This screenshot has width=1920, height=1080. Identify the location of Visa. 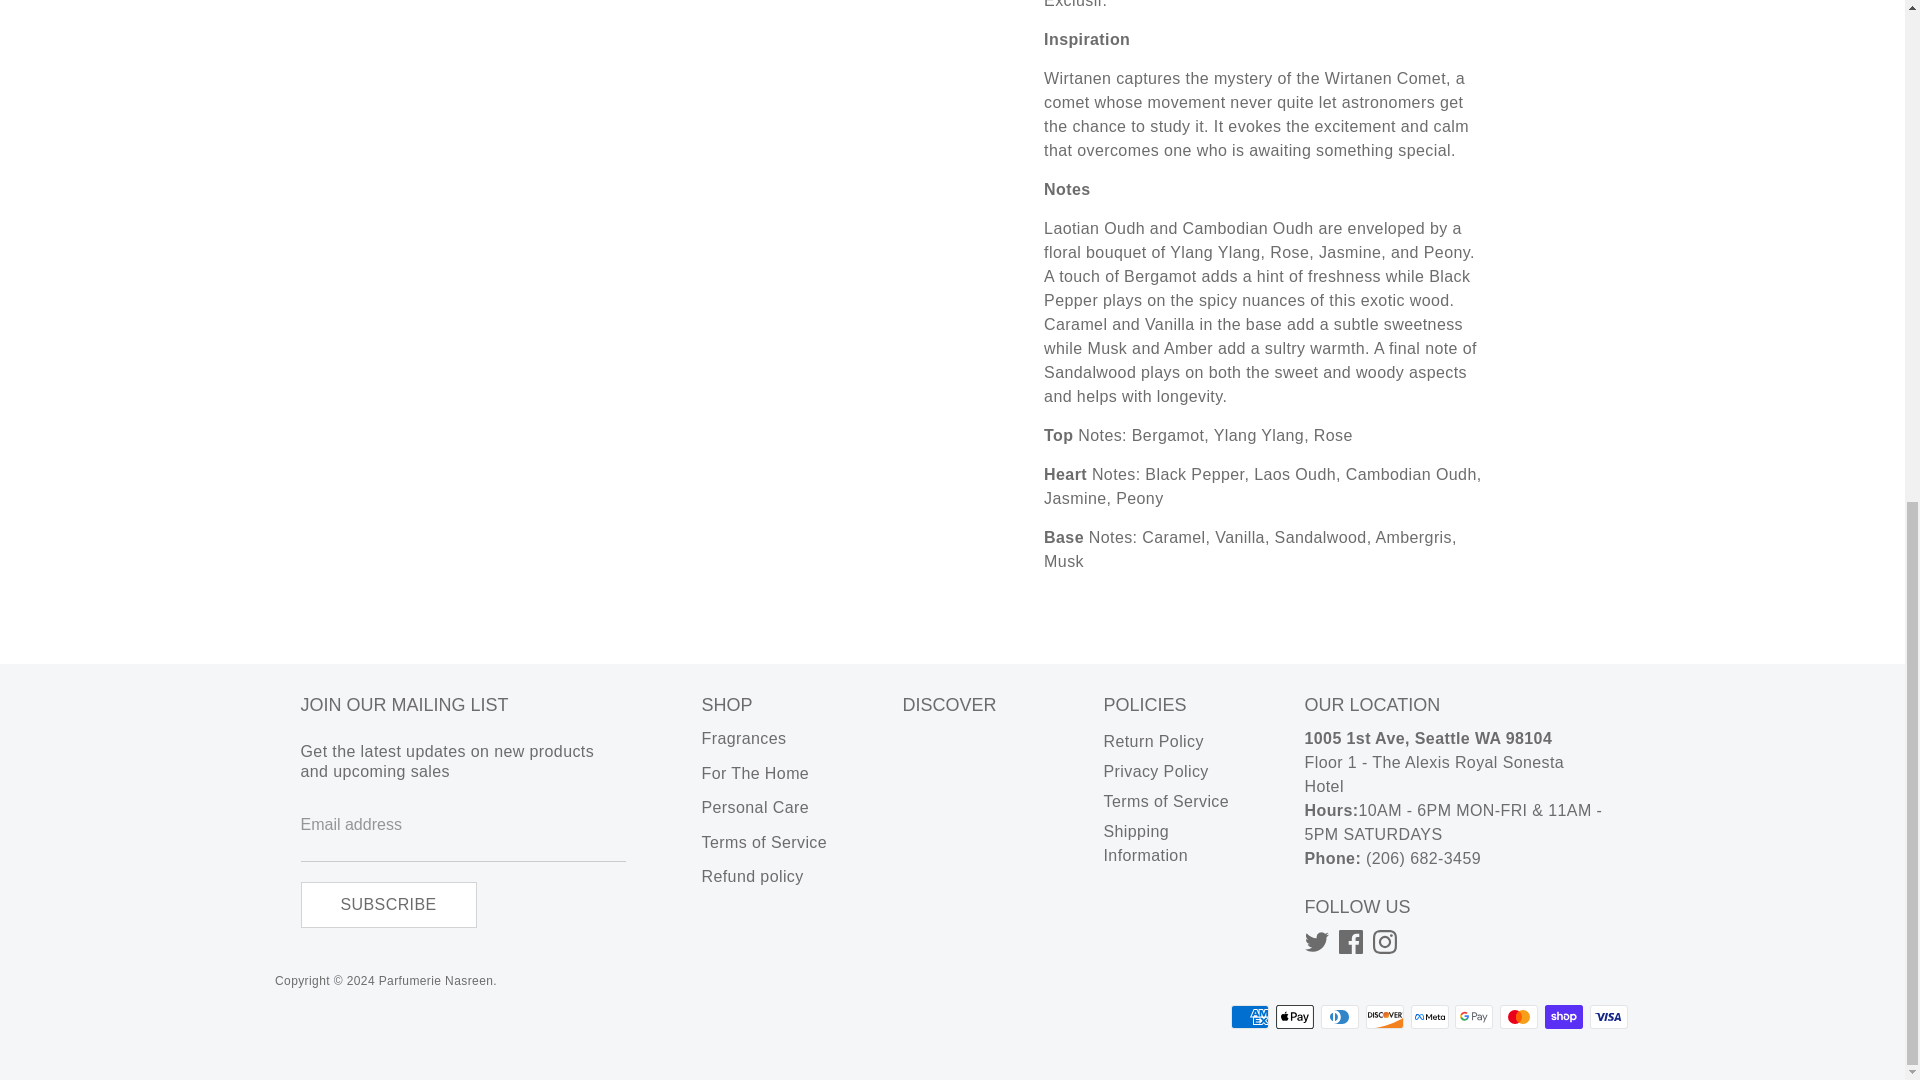
(1608, 1017).